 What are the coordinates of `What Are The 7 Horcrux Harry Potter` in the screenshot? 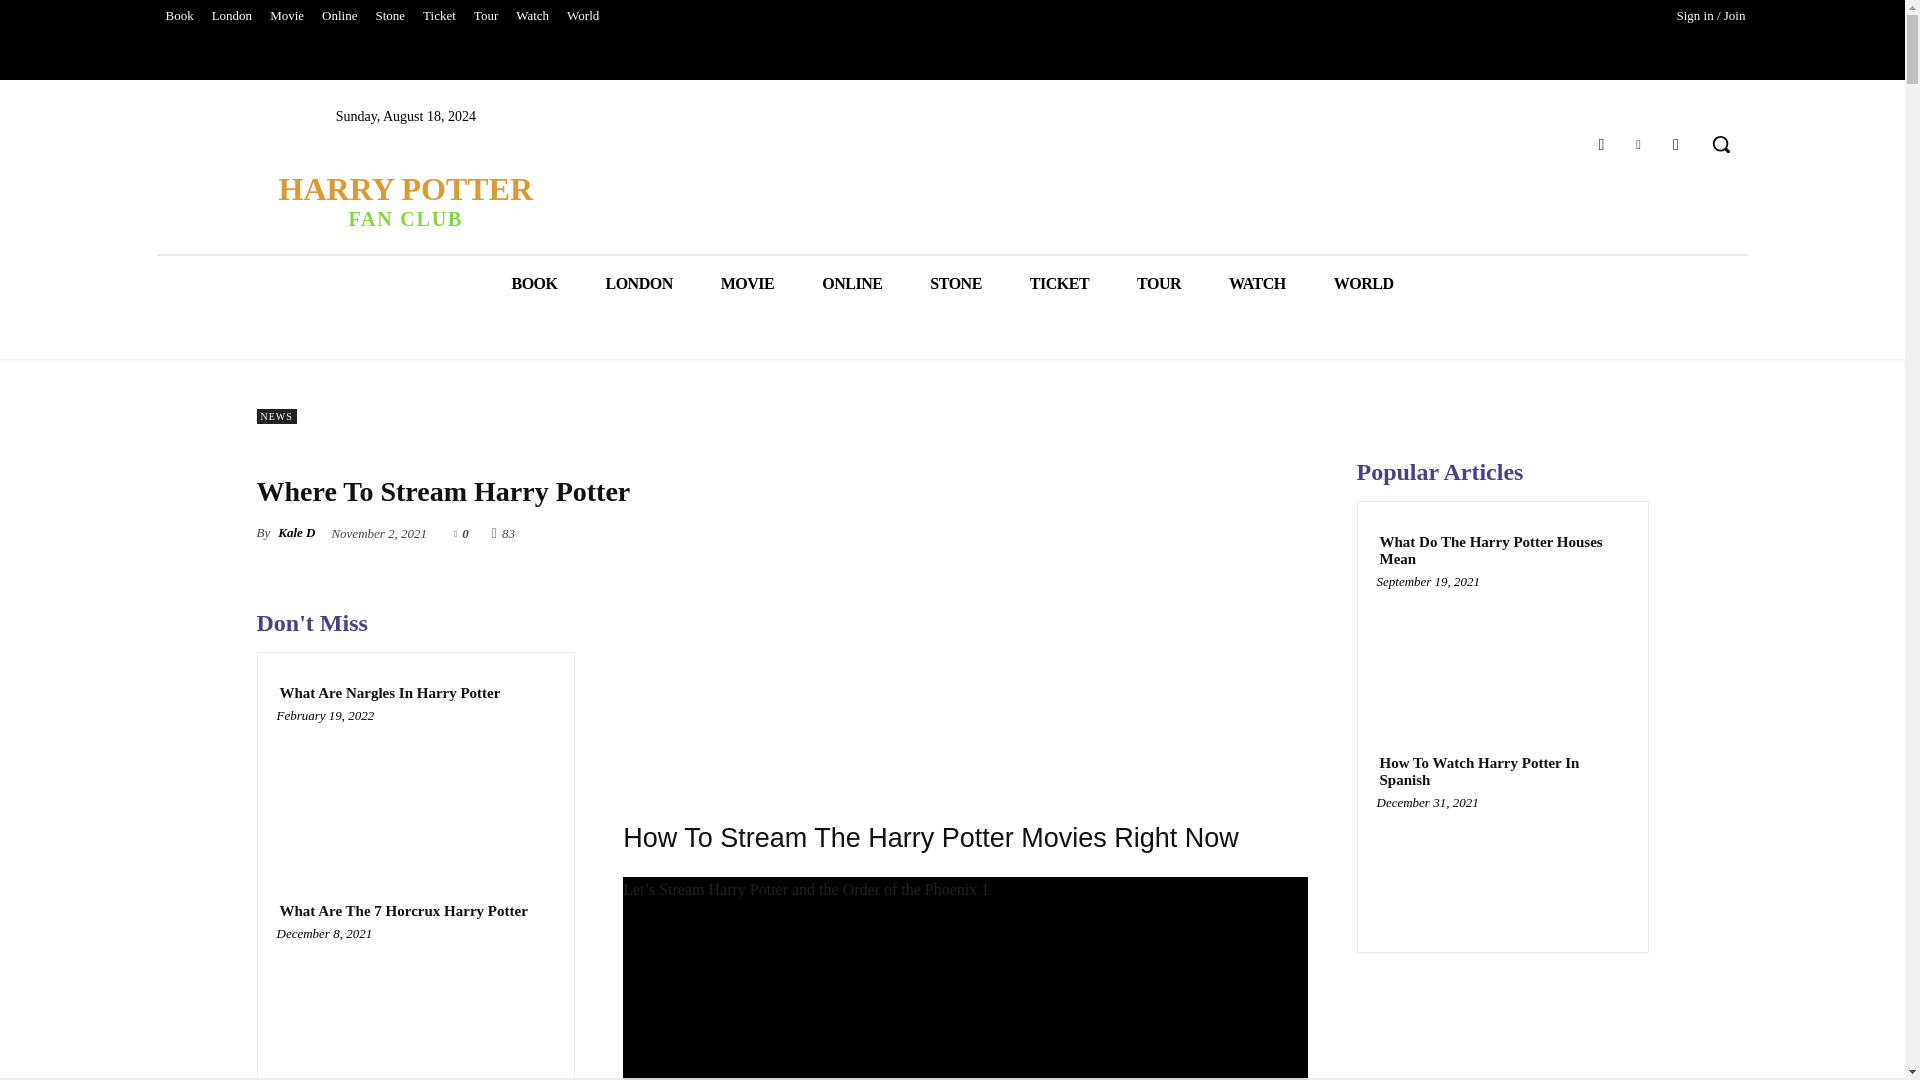 It's located at (402, 911).